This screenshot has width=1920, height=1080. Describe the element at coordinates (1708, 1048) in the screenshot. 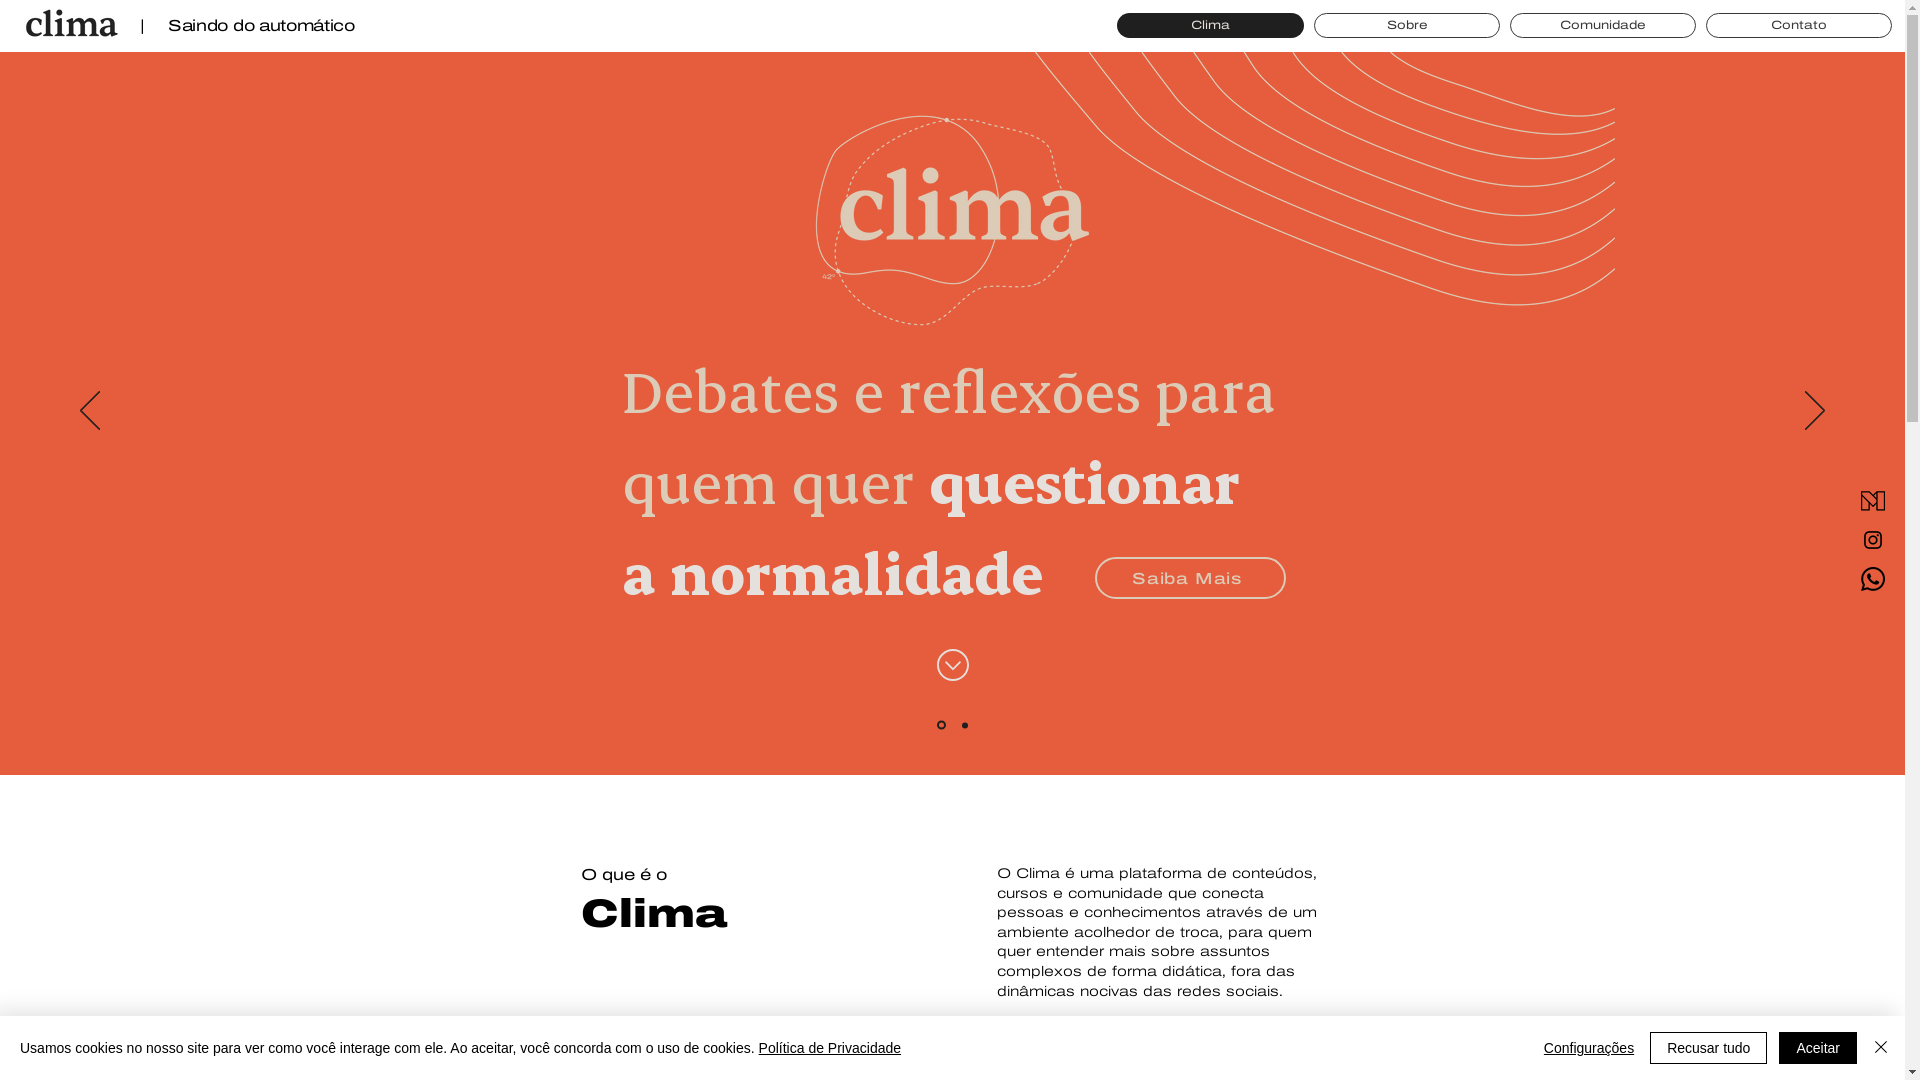

I see `Recusar tudo` at that location.